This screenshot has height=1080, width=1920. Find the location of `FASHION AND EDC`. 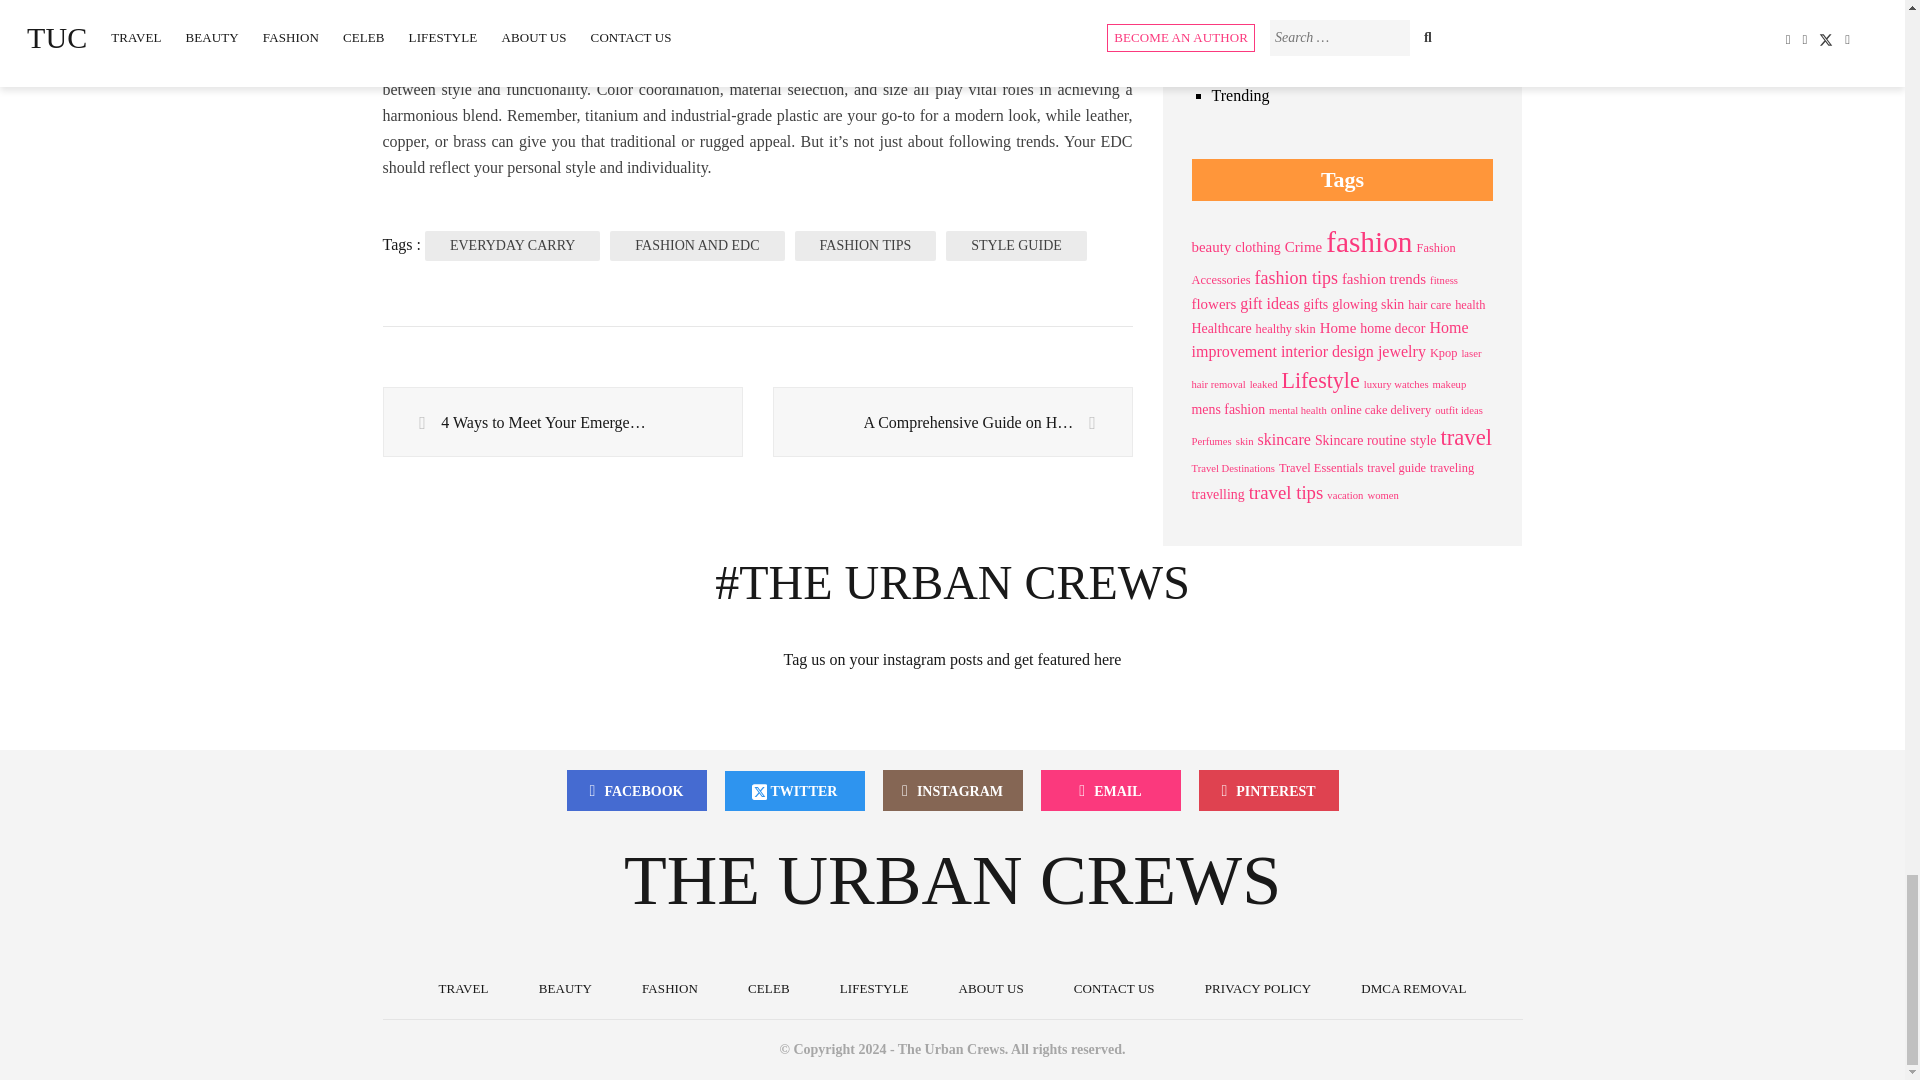

FASHION AND EDC is located at coordinates (696, 246).